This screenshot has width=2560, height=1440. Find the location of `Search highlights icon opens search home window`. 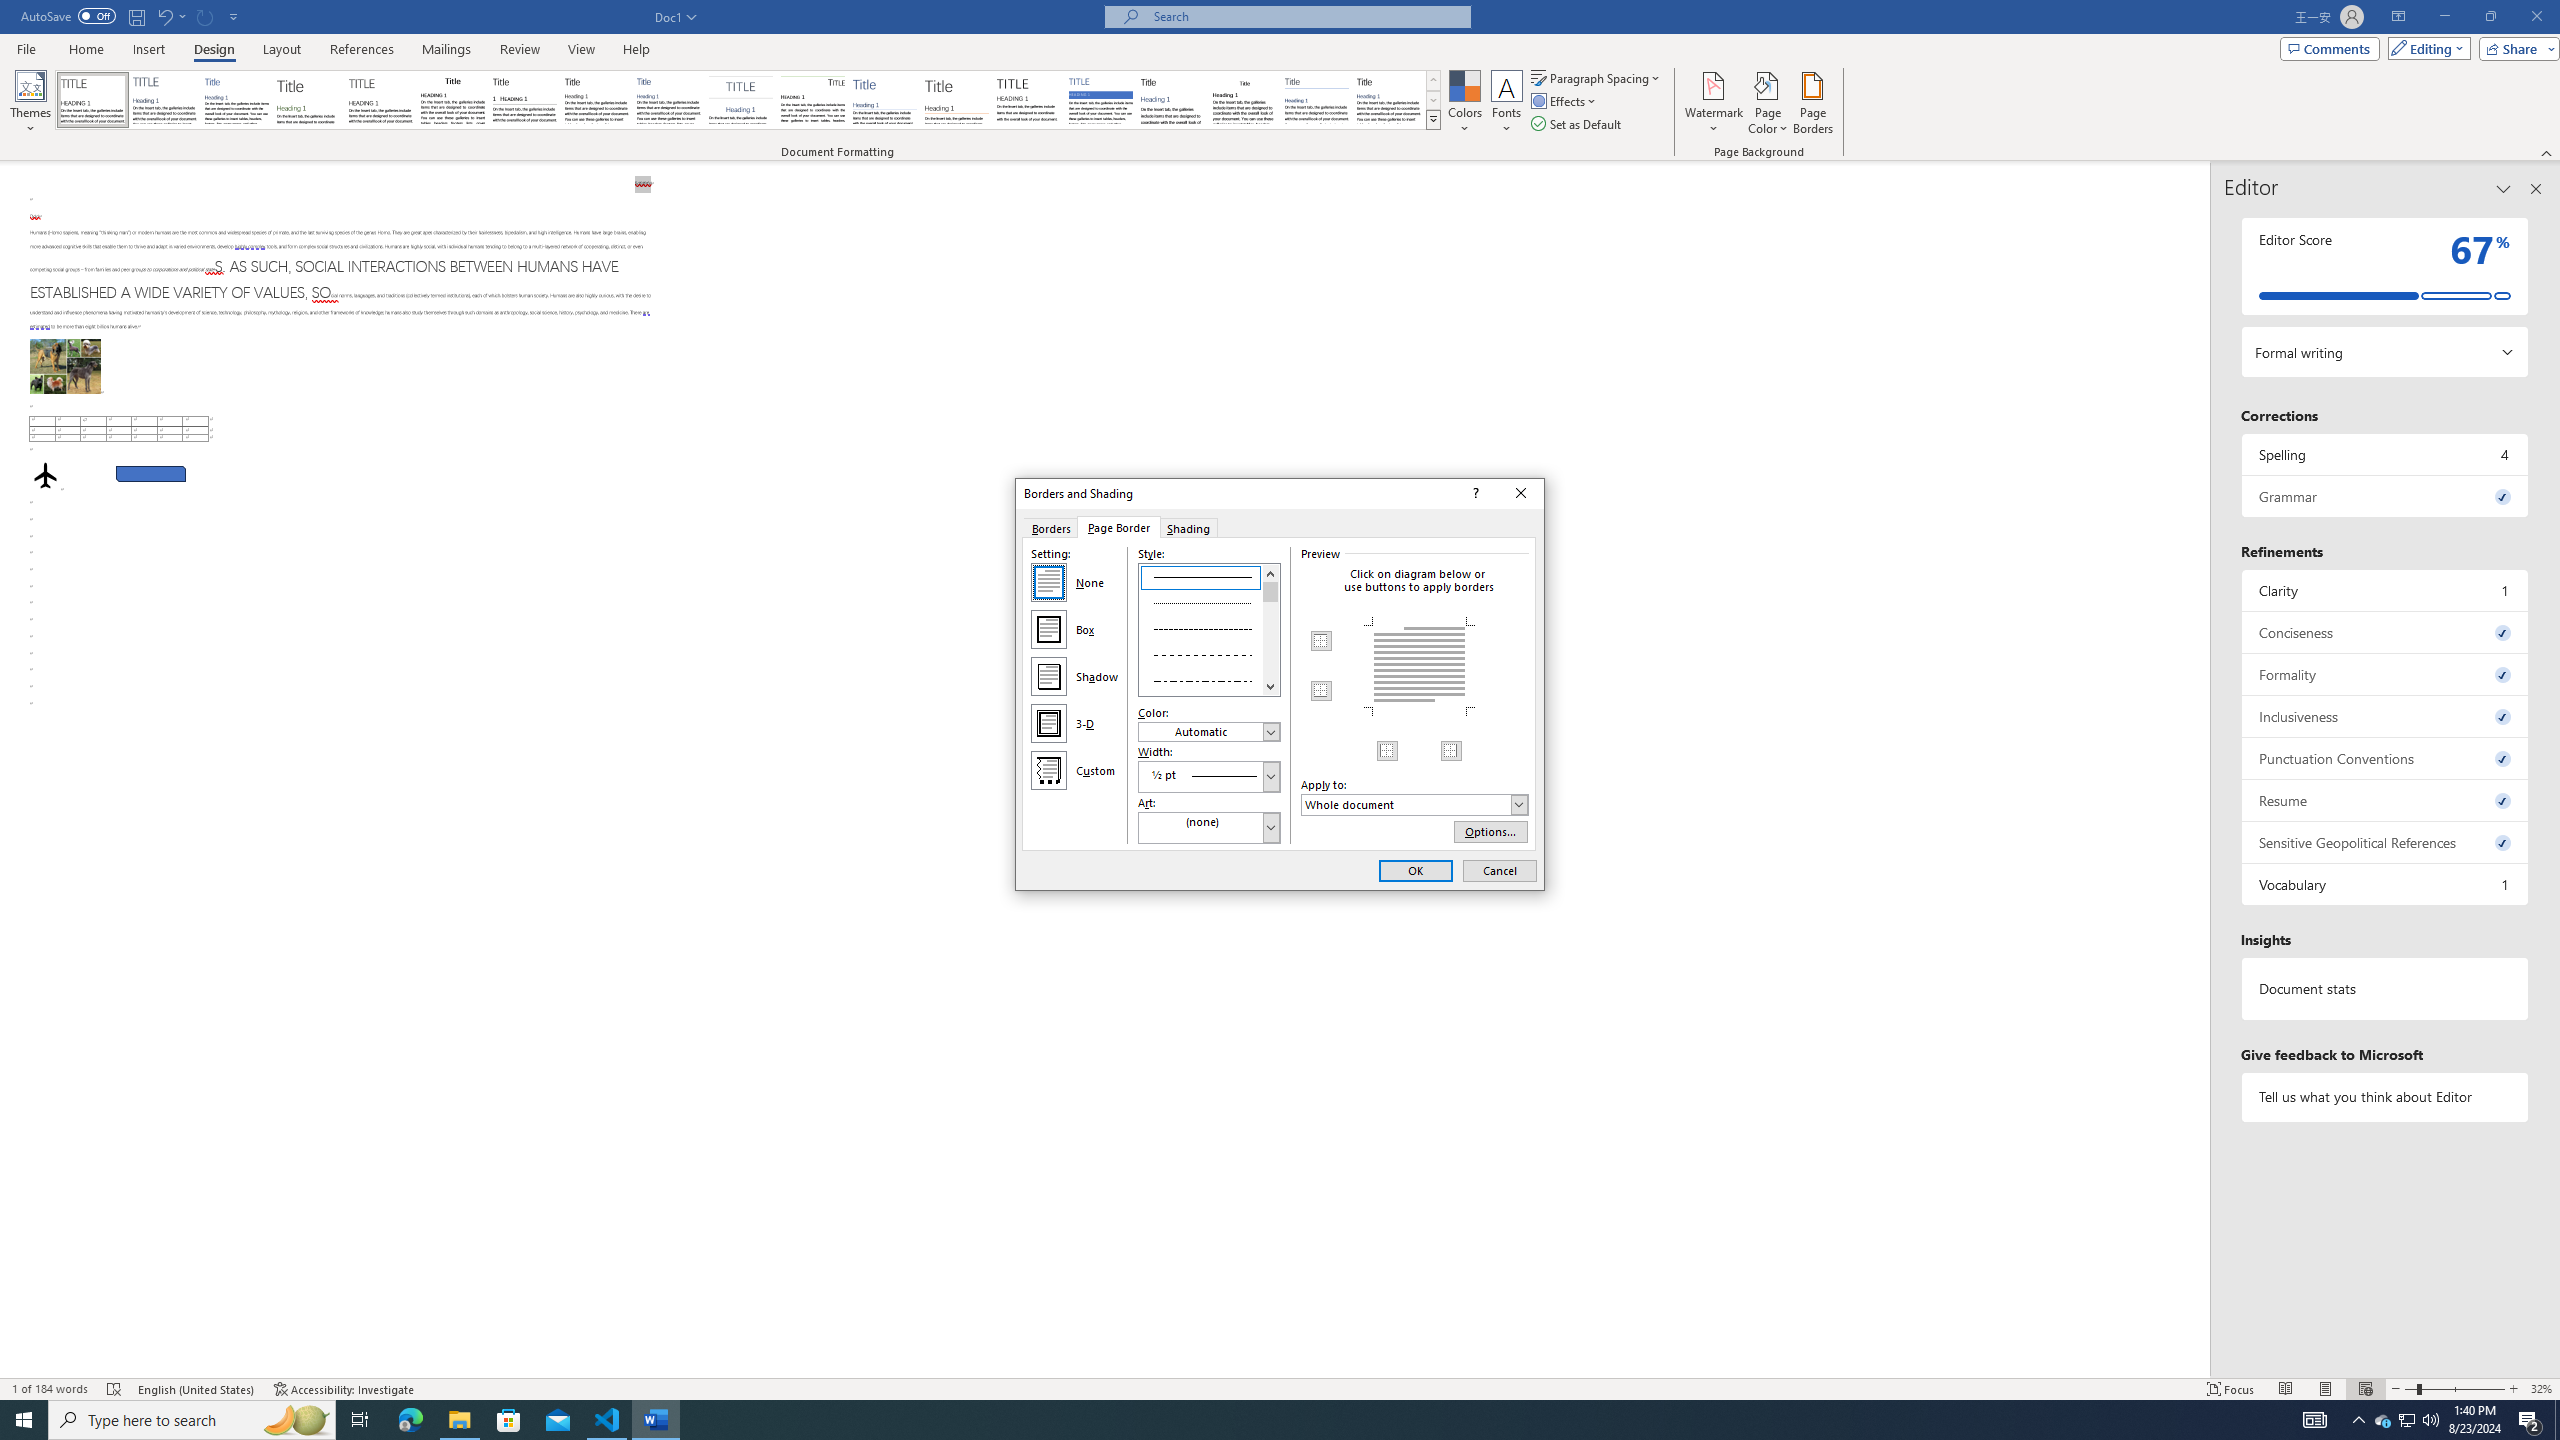

Search highlights icon opens search home window is located at coordinates (296, 1420).